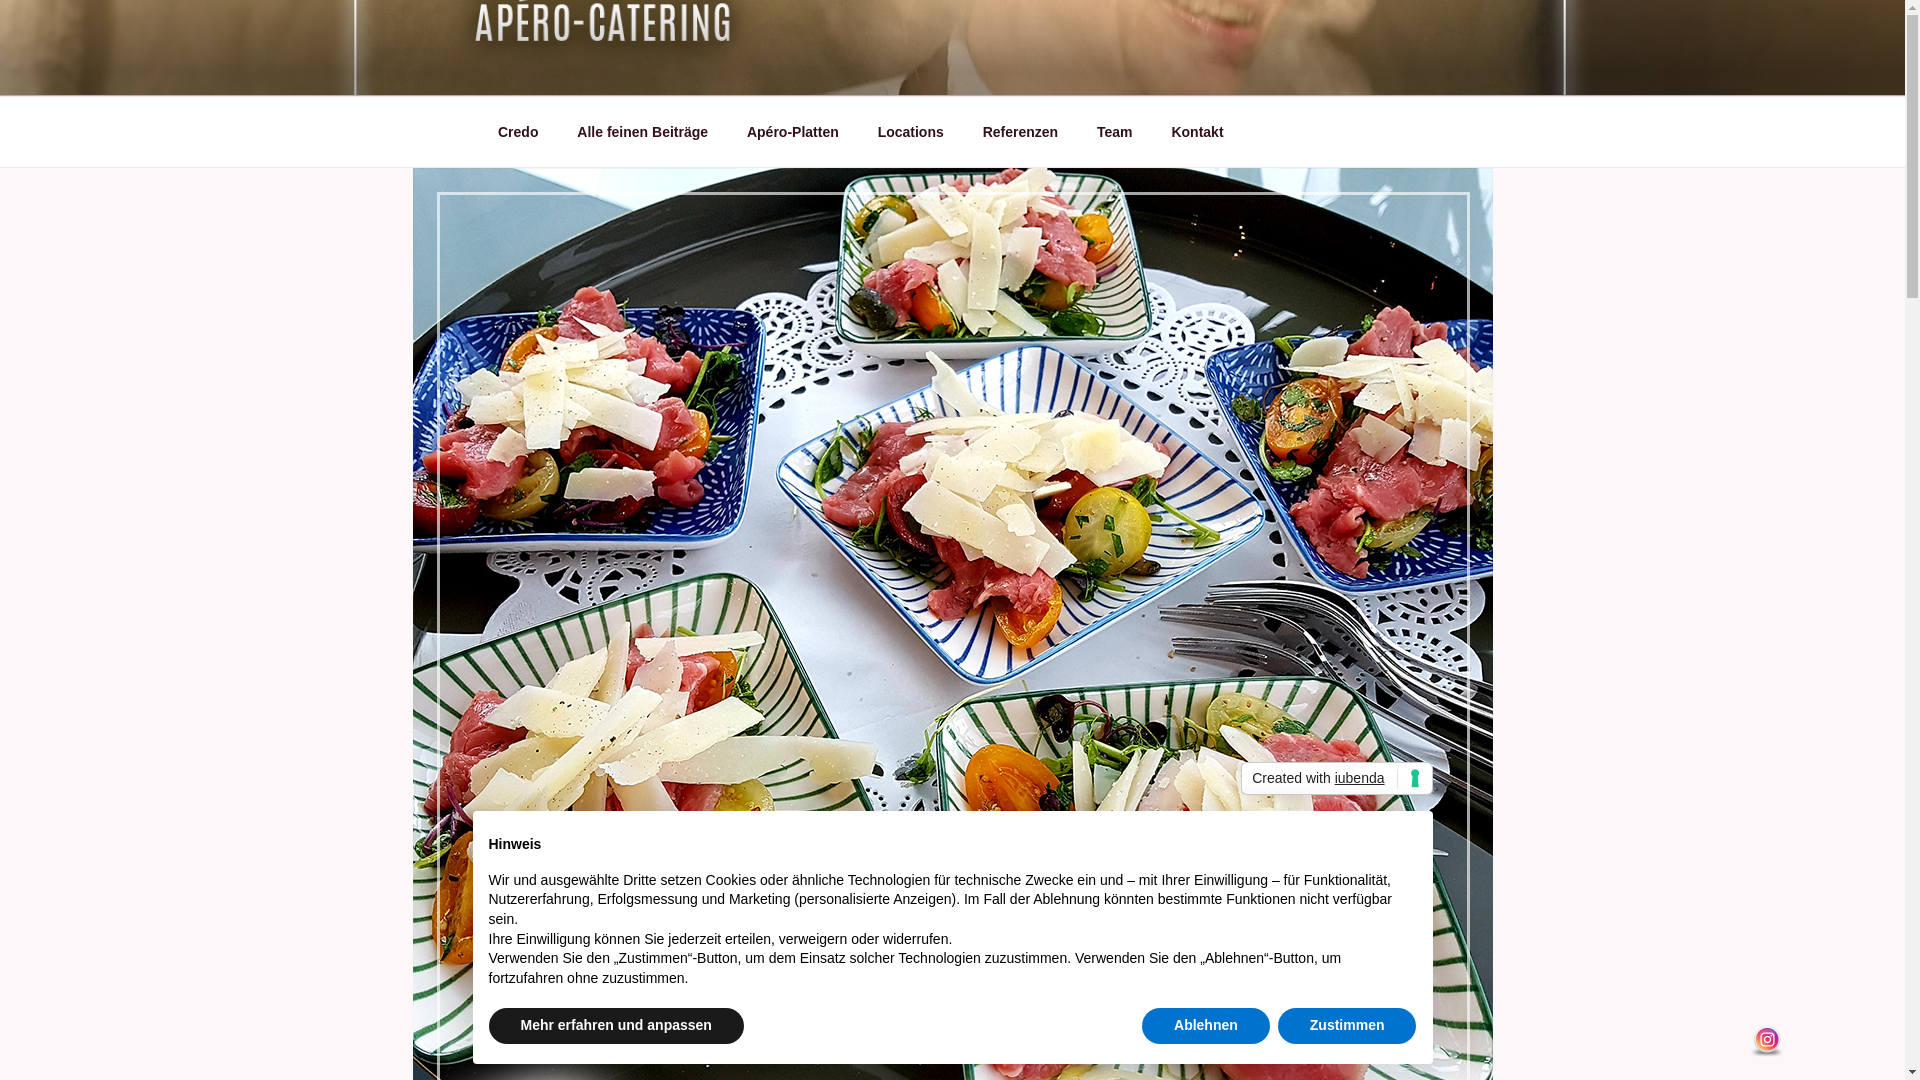 The height and width of the screenshot is (1080, 1920). I want to click on Credo, so click(518, 132).